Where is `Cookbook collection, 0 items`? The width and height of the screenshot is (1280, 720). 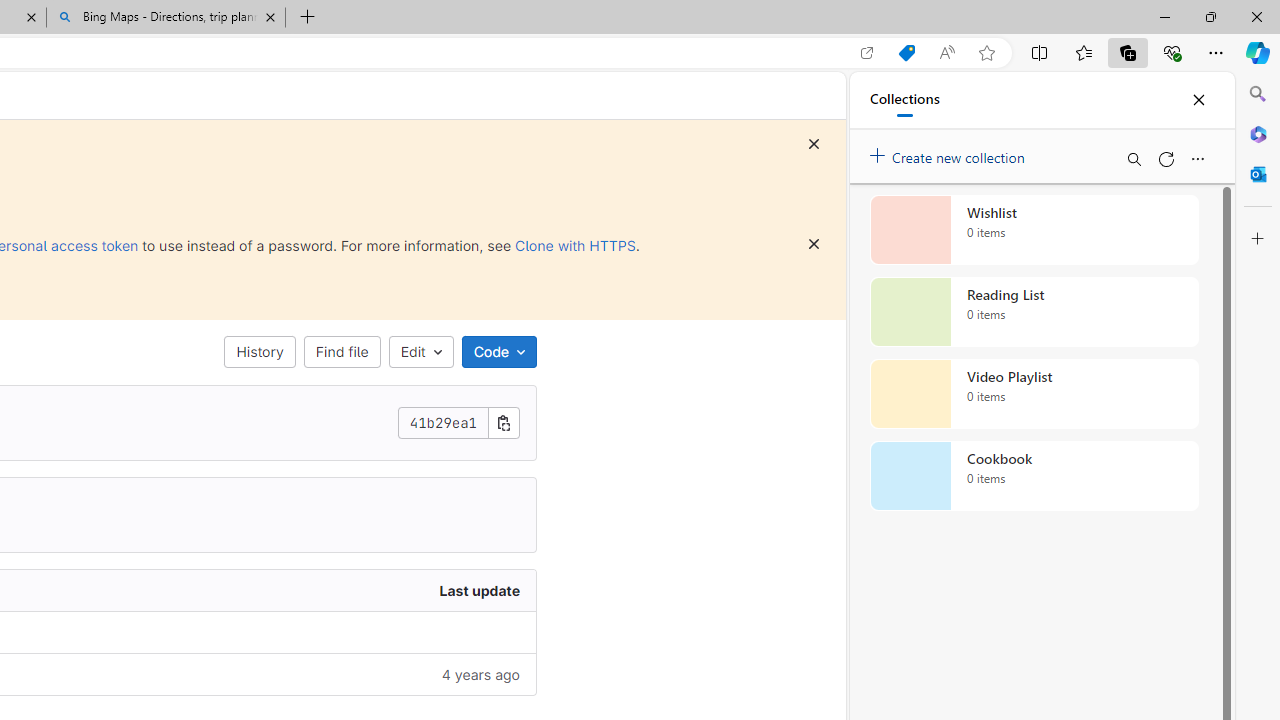
Cookbook collection, 0 items is located at coordinates (1034, 476).